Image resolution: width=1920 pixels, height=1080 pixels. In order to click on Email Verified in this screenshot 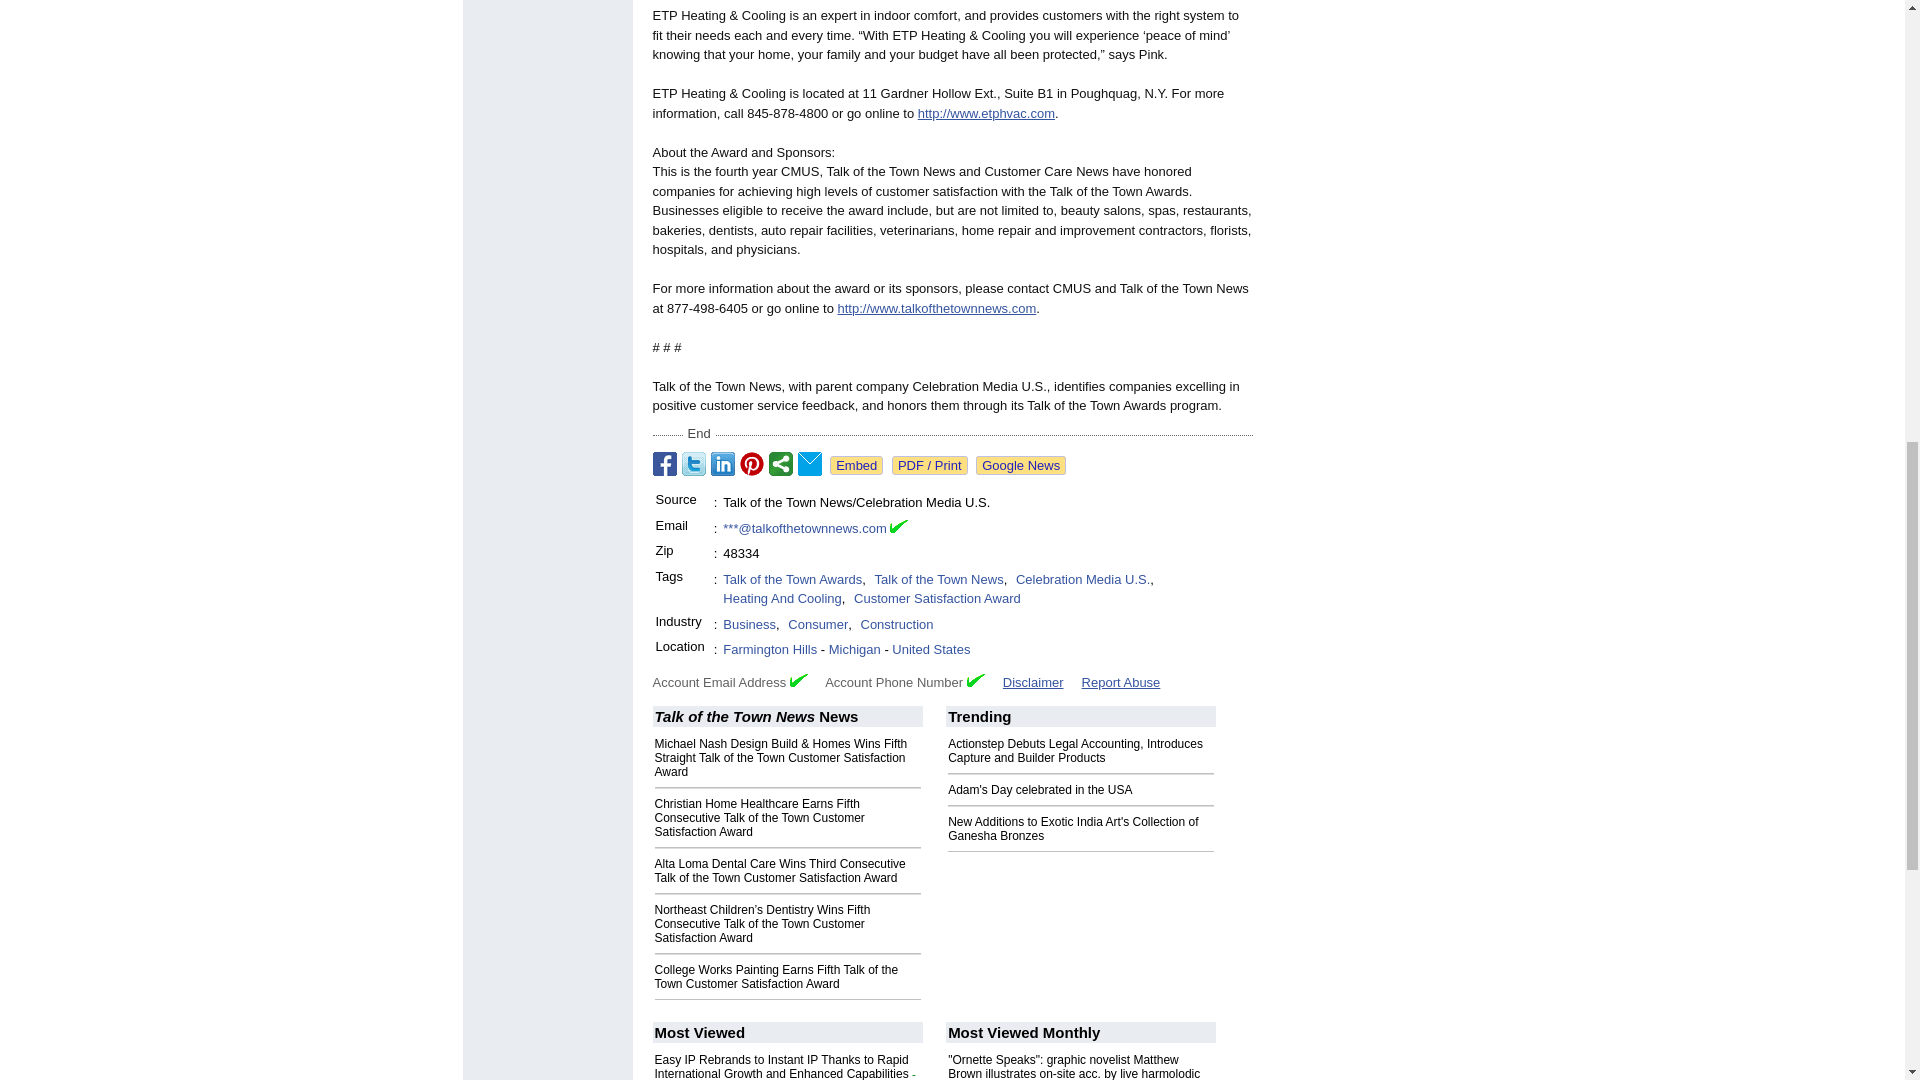, I will do `click(899, 528)`.